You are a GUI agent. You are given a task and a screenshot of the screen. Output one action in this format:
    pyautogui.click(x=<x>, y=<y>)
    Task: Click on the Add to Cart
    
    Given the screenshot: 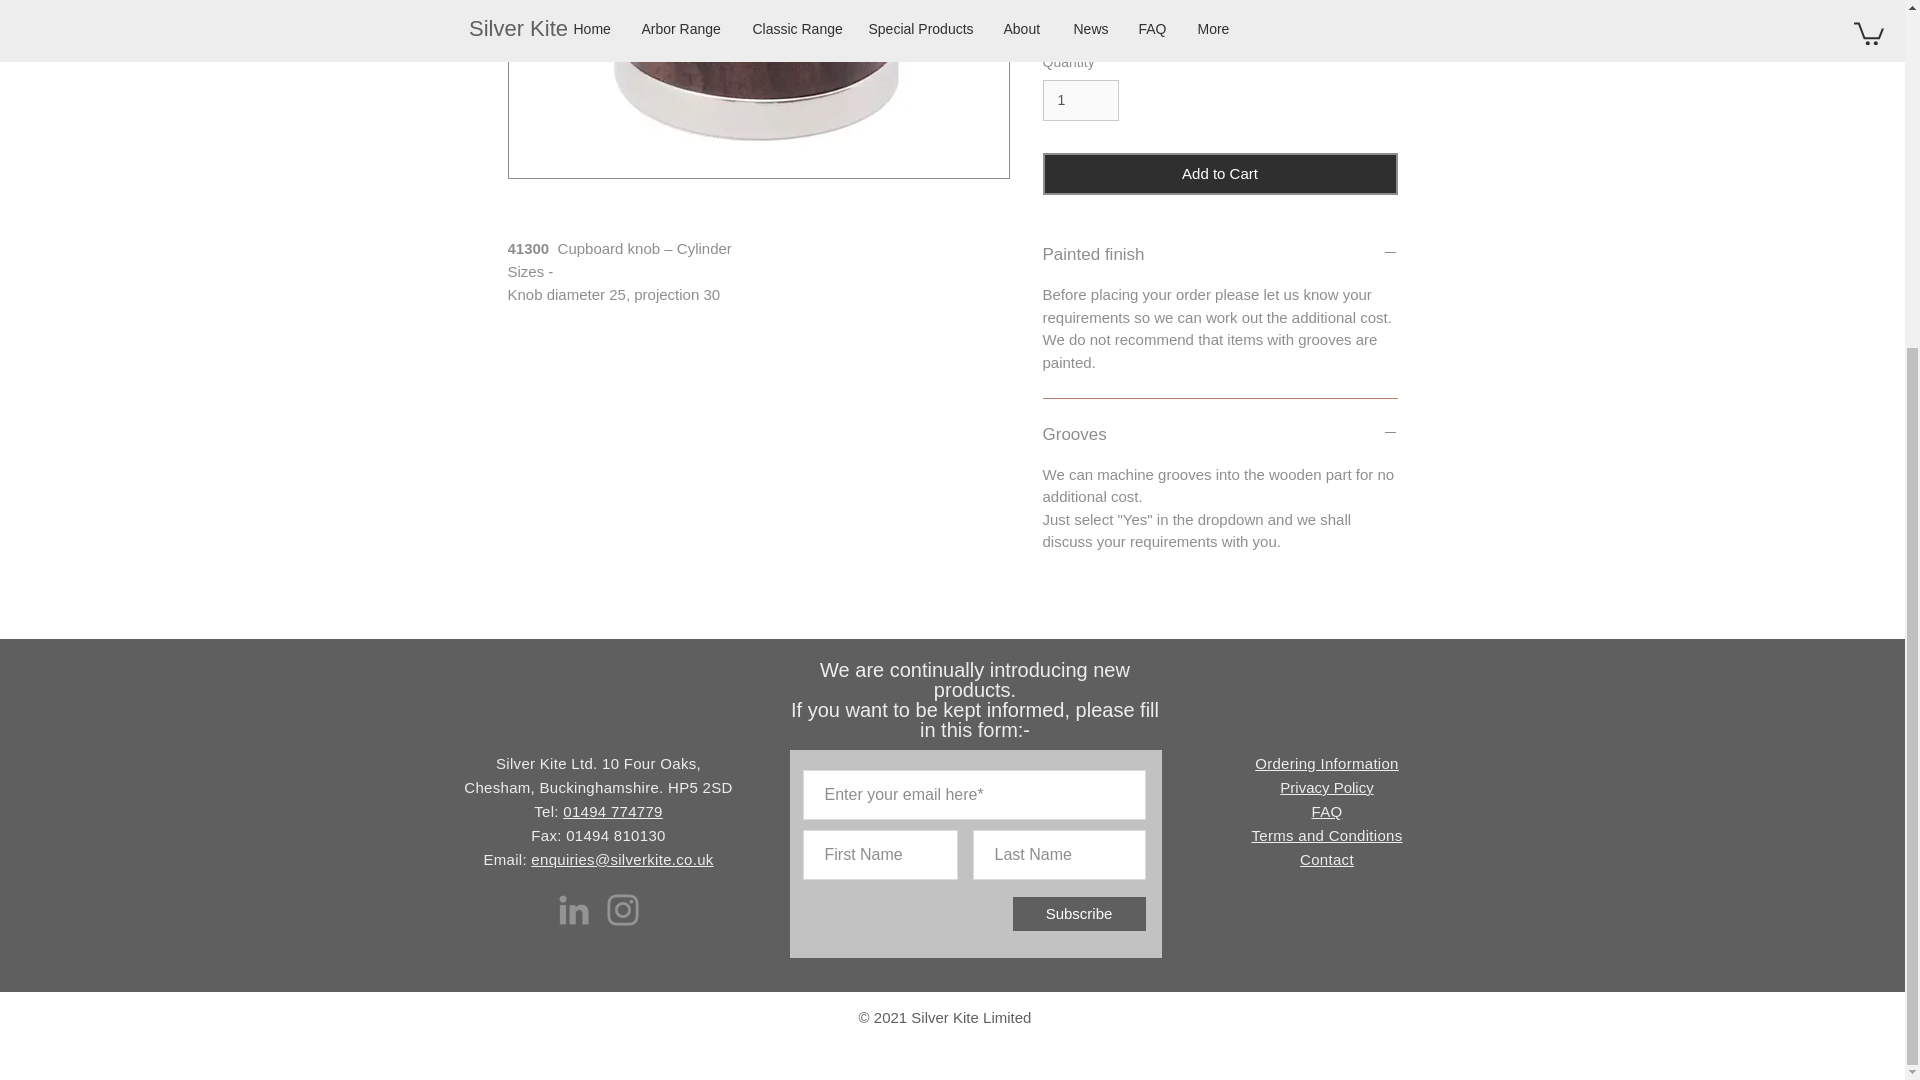 What is the action you would take?
    pyautogui.click(x=1220, y=174)
    